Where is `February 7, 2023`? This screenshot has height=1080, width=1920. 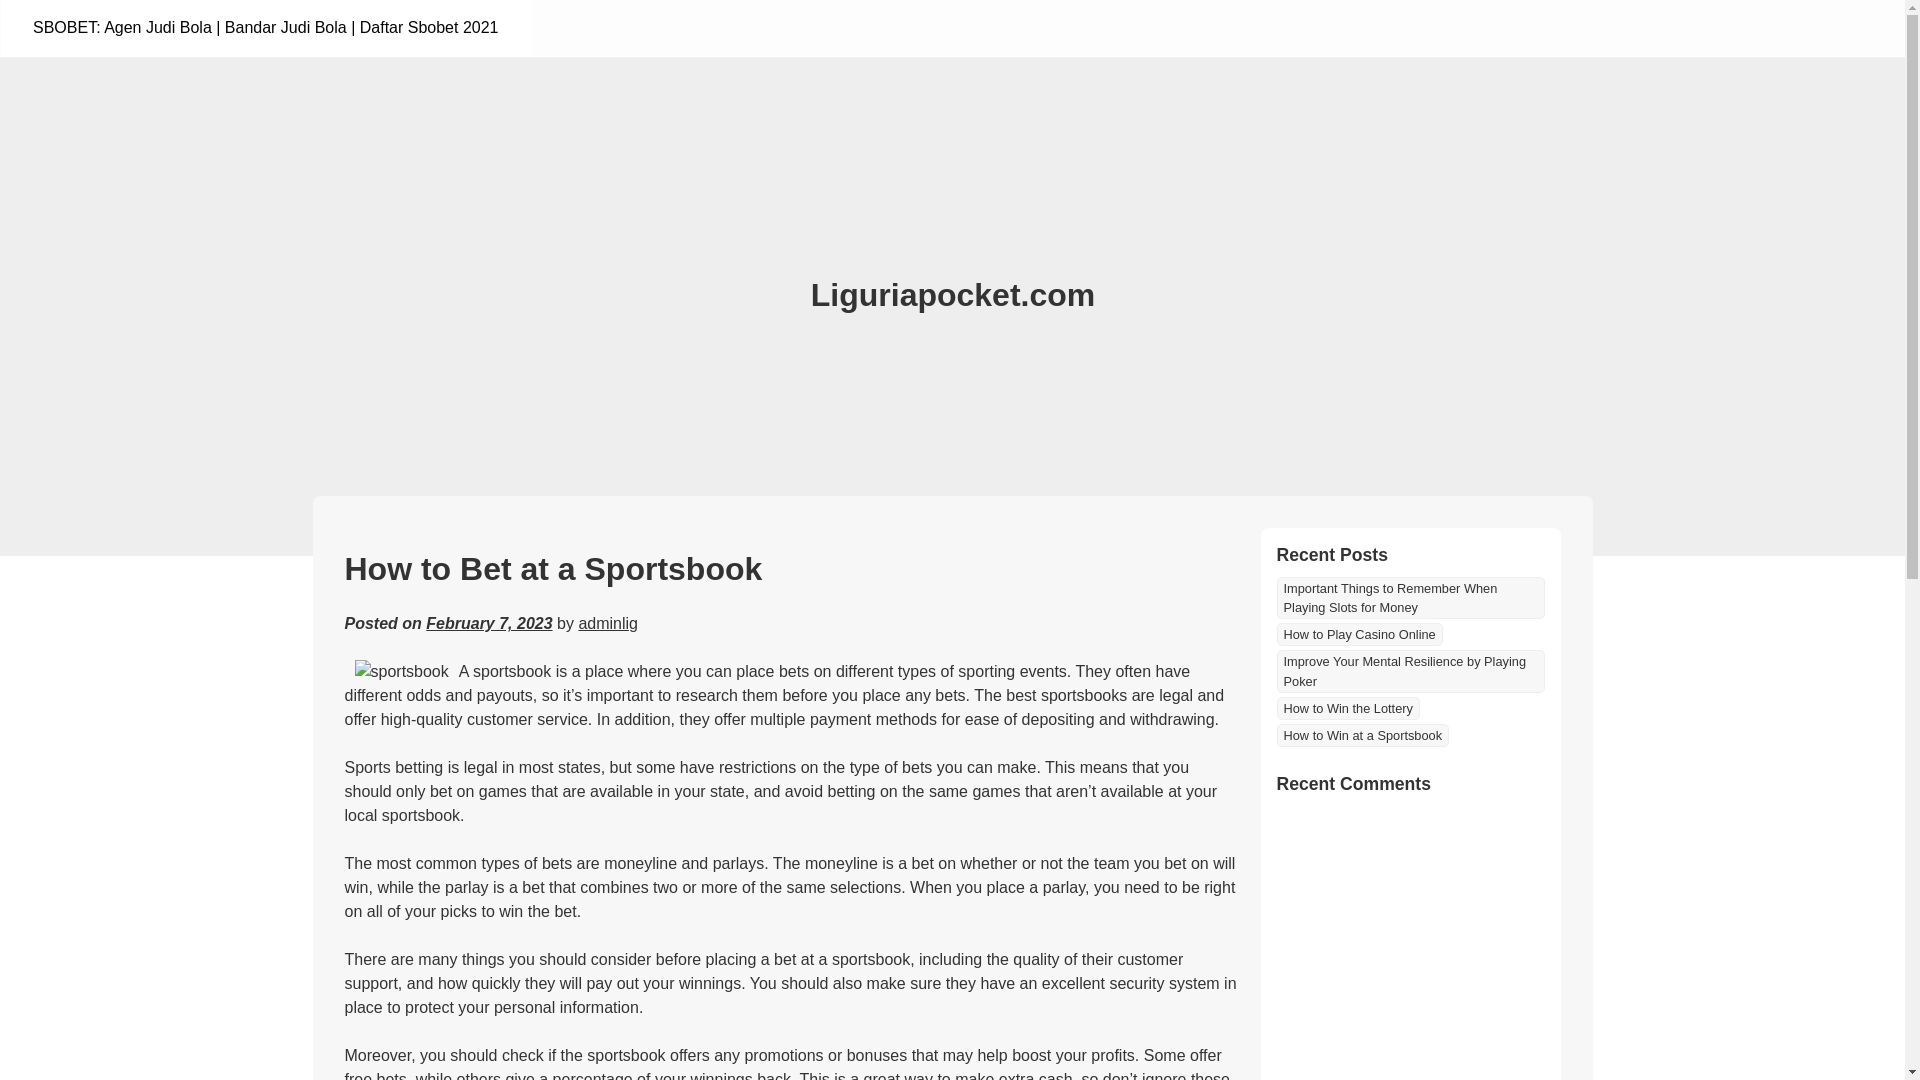
February 7, 2023 is located at coordinates (489, 622).